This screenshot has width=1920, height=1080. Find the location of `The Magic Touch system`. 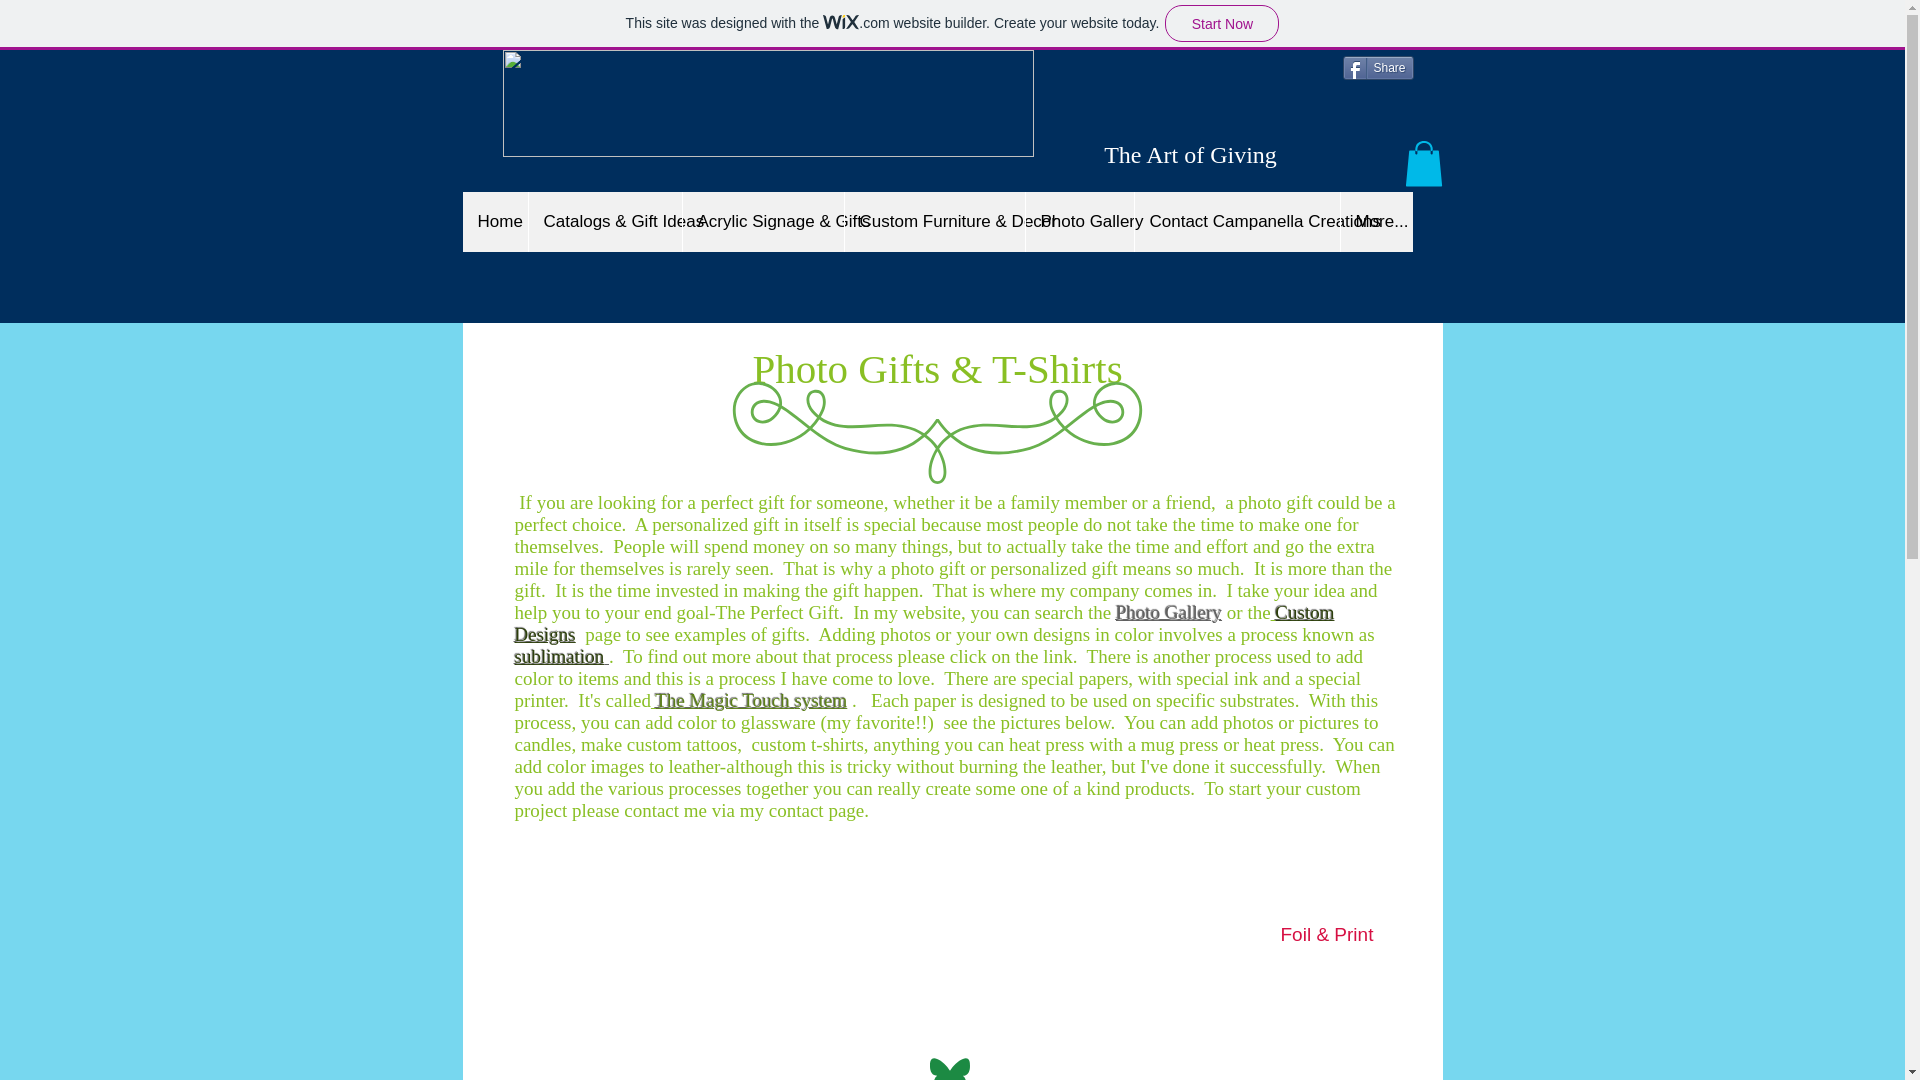

The Magic Touch system is located at coordinates (748, 700).